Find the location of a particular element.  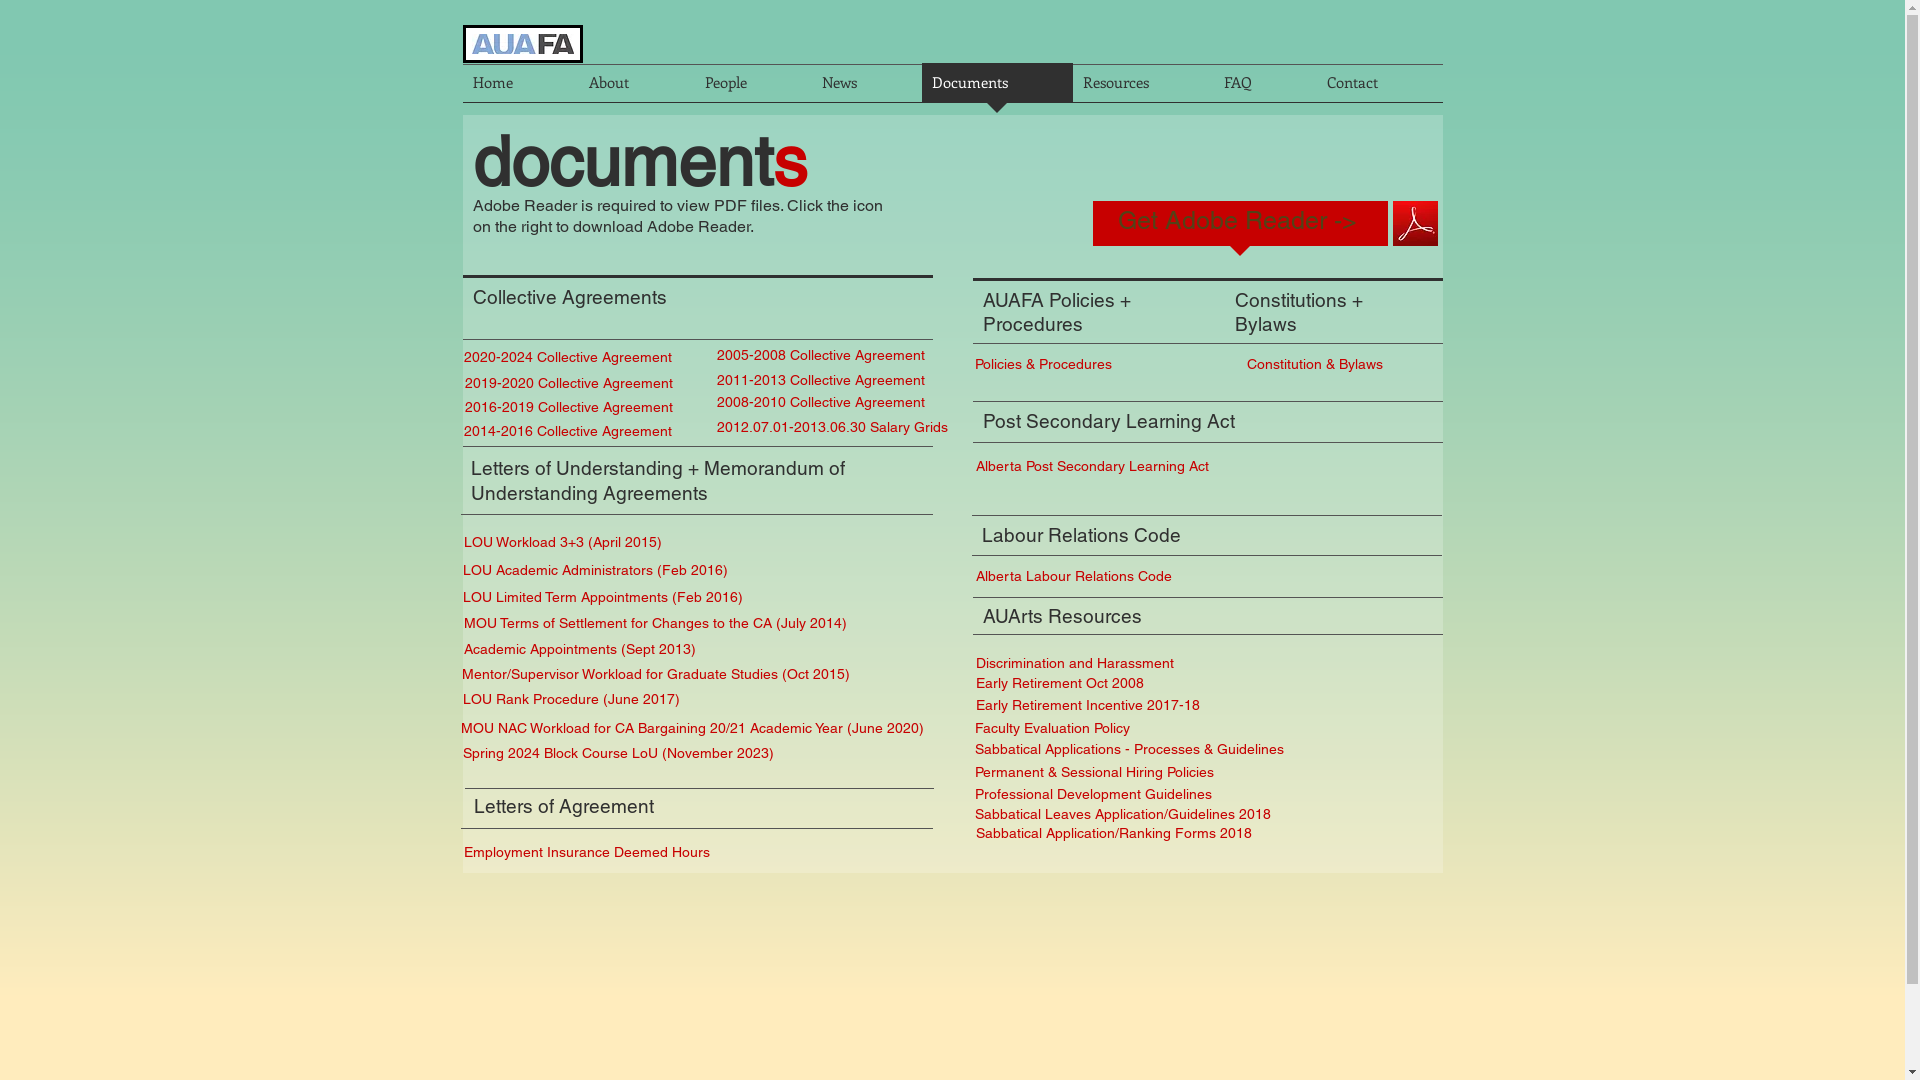

2016-2019 Collective Agreement is located at coordinates (569, 407).